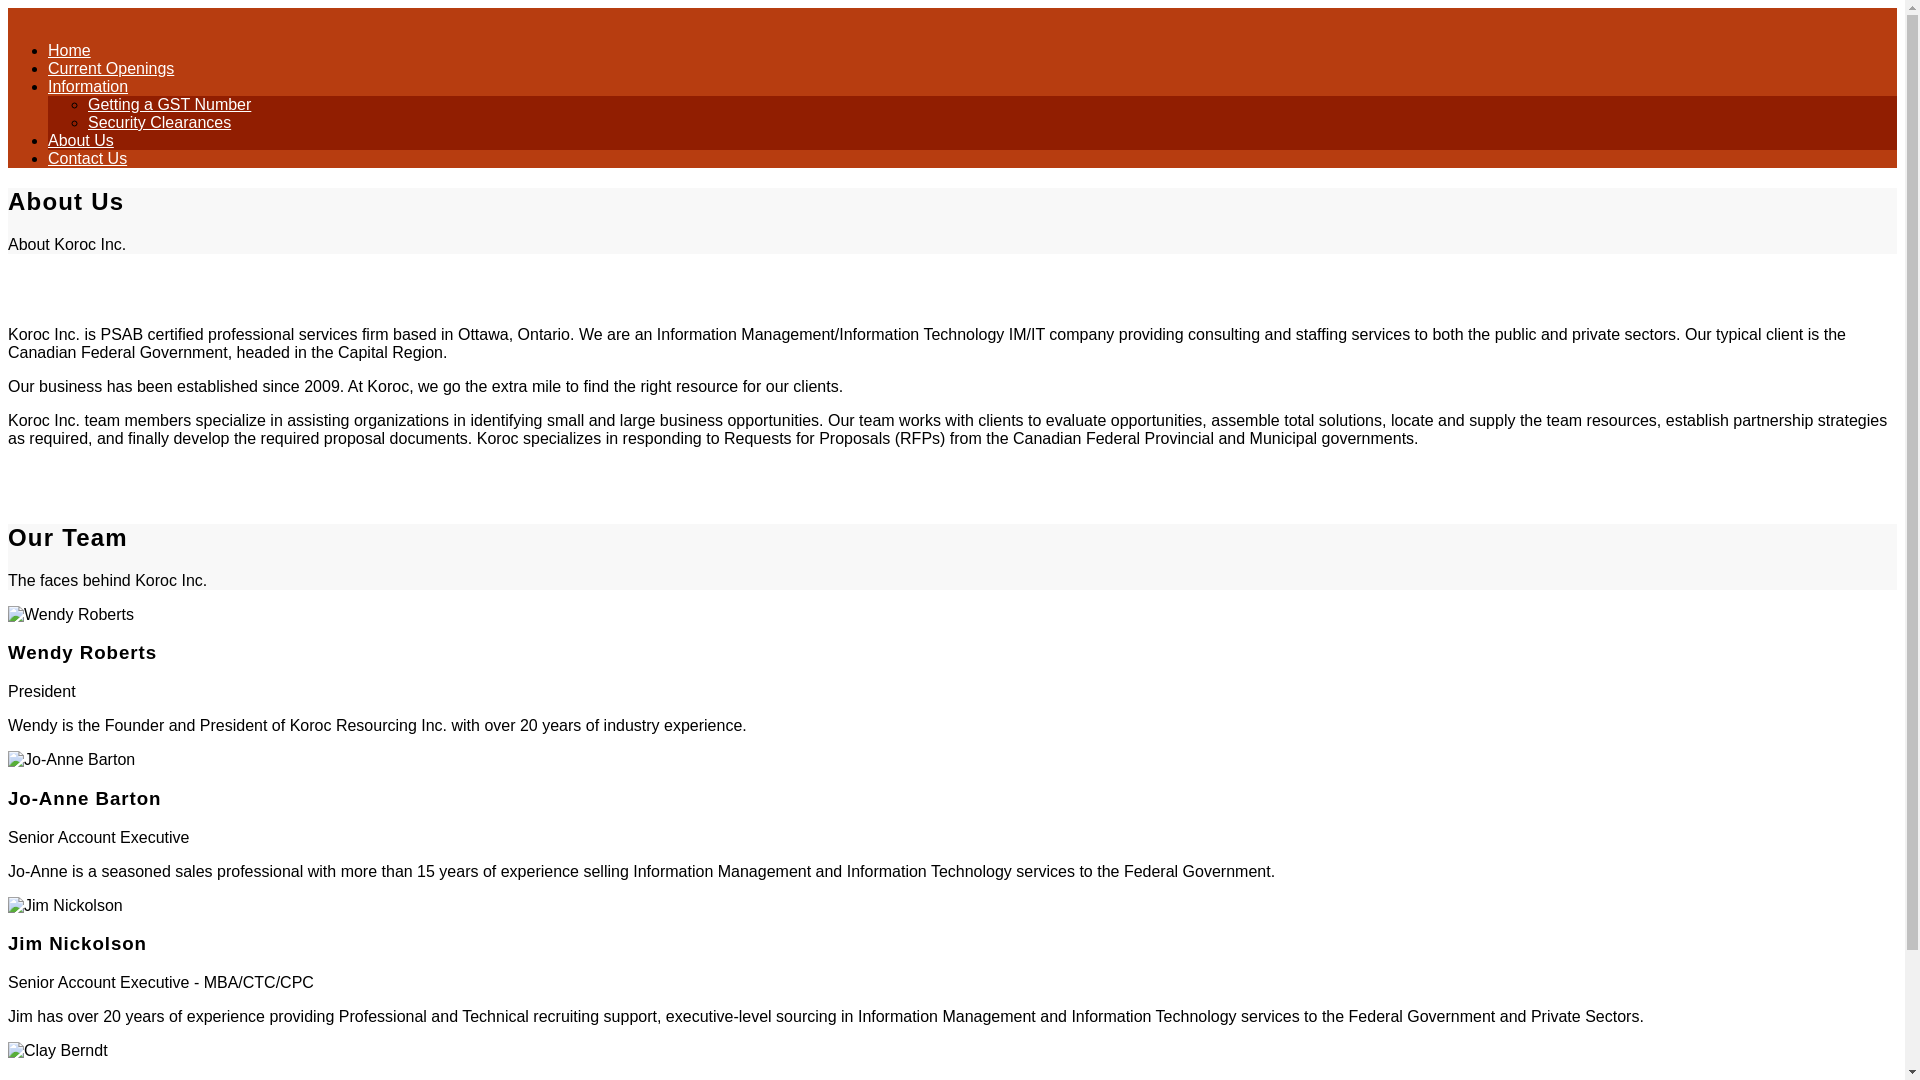 The image size is (1920, 1080). What do you see at coordinates (170, 104) in the screenshot?
I see `Getting a GST Number` at bounding box center [170, 104].